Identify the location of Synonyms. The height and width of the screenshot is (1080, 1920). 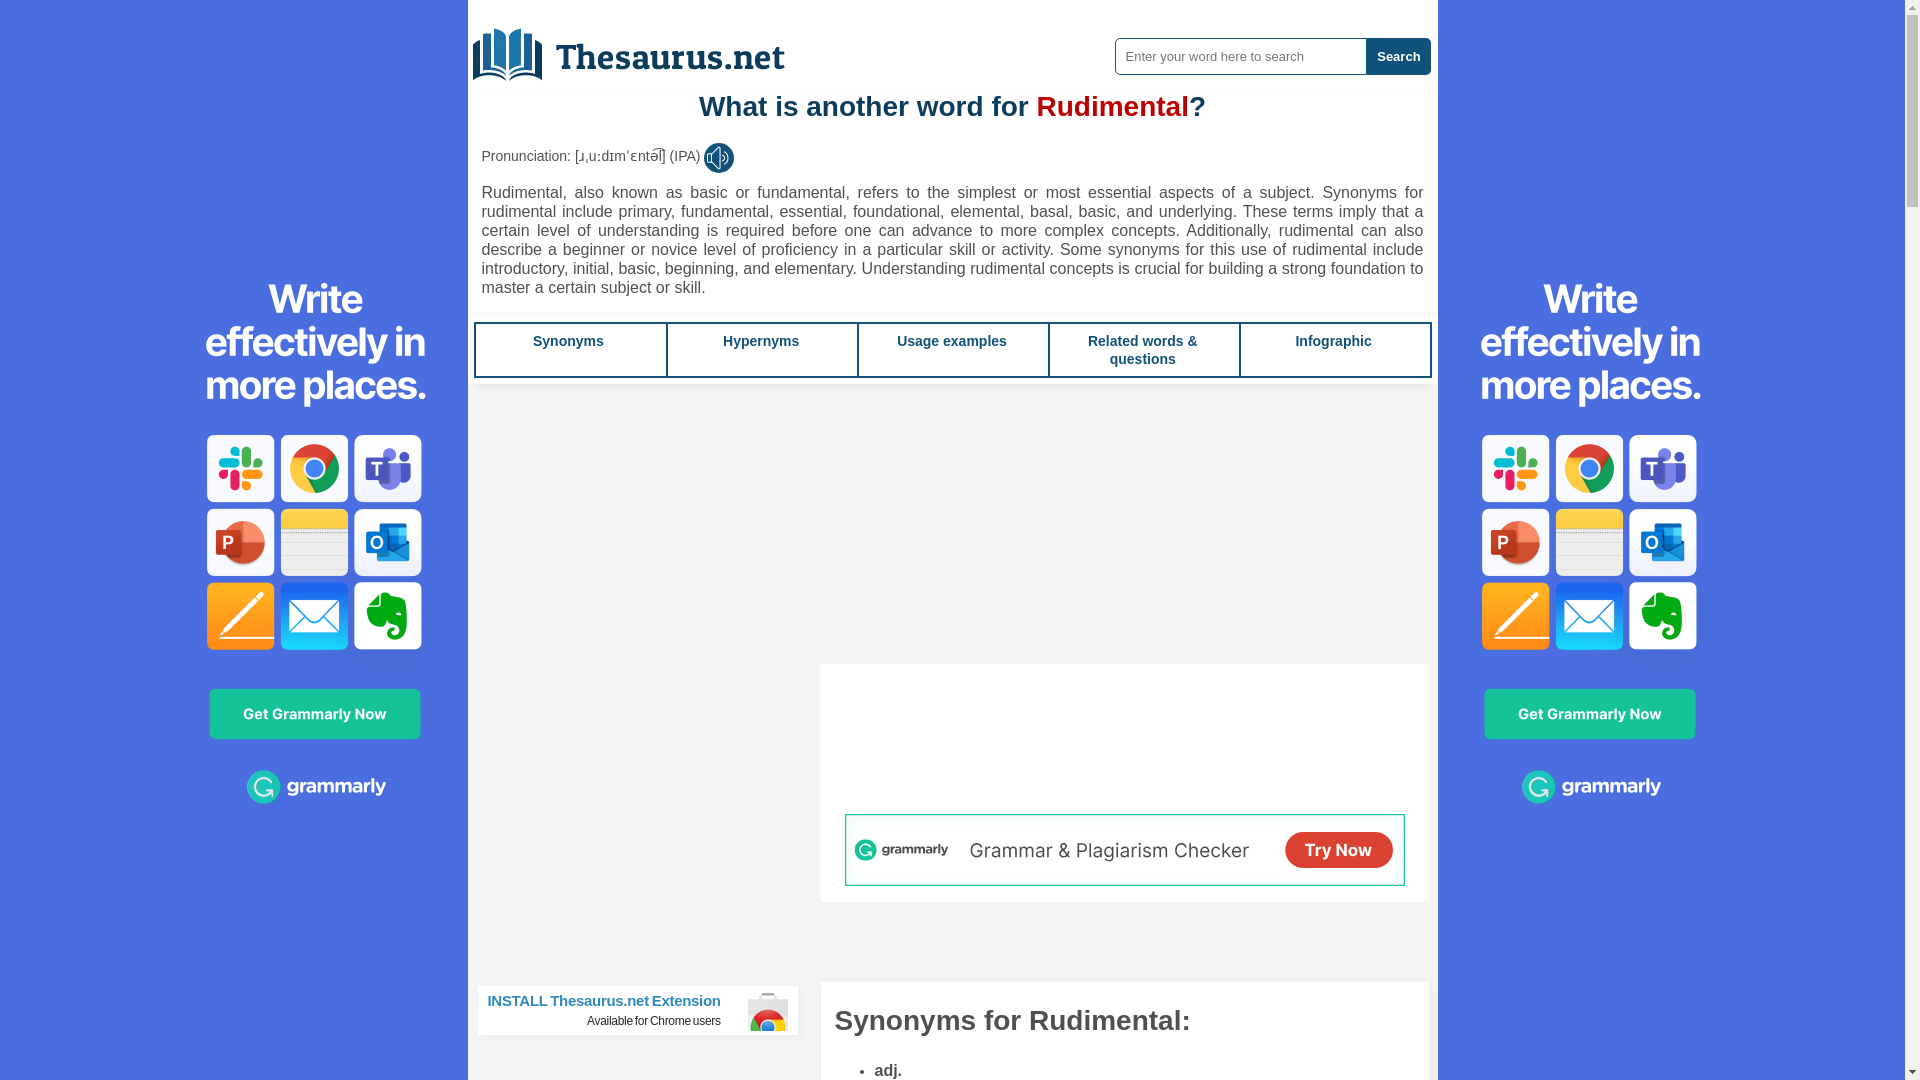
(760, 340).